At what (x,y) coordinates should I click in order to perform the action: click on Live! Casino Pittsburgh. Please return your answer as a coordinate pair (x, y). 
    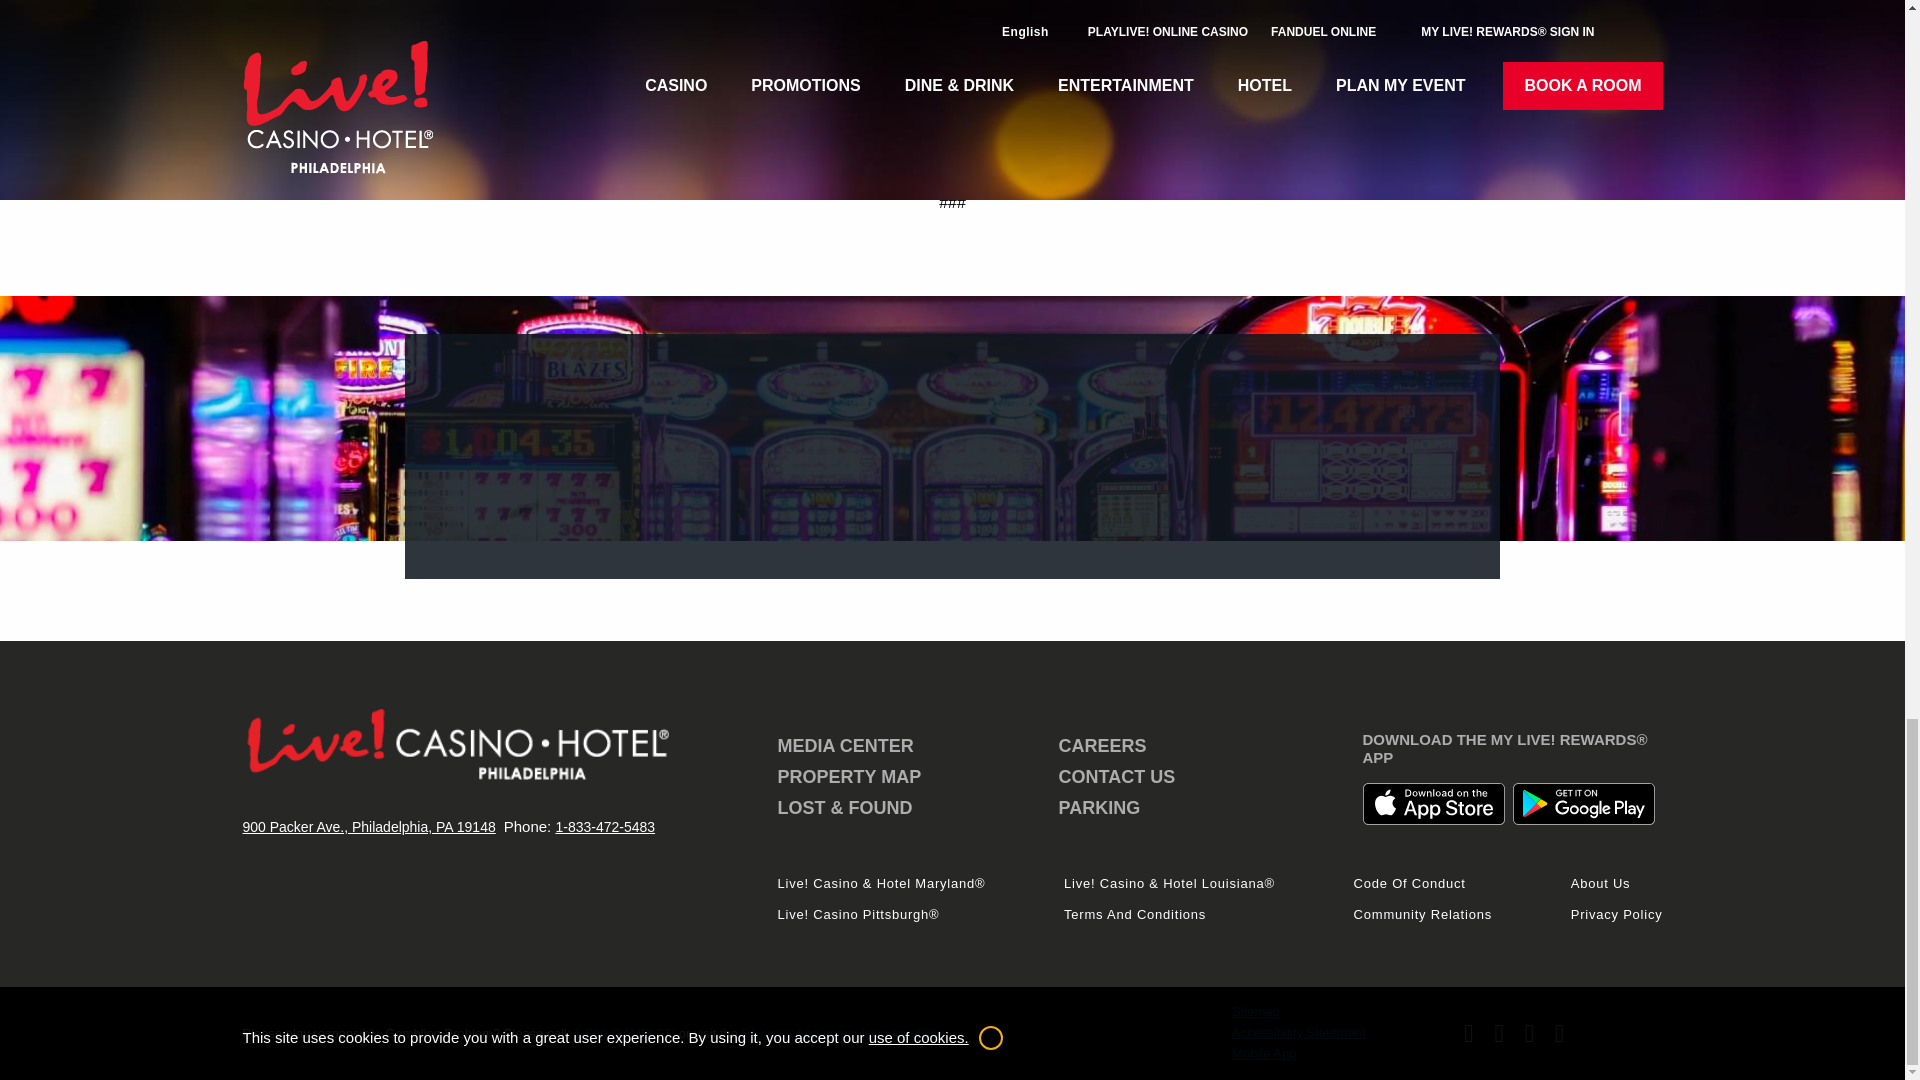
    Looking at the image, I should click on (858, 914).